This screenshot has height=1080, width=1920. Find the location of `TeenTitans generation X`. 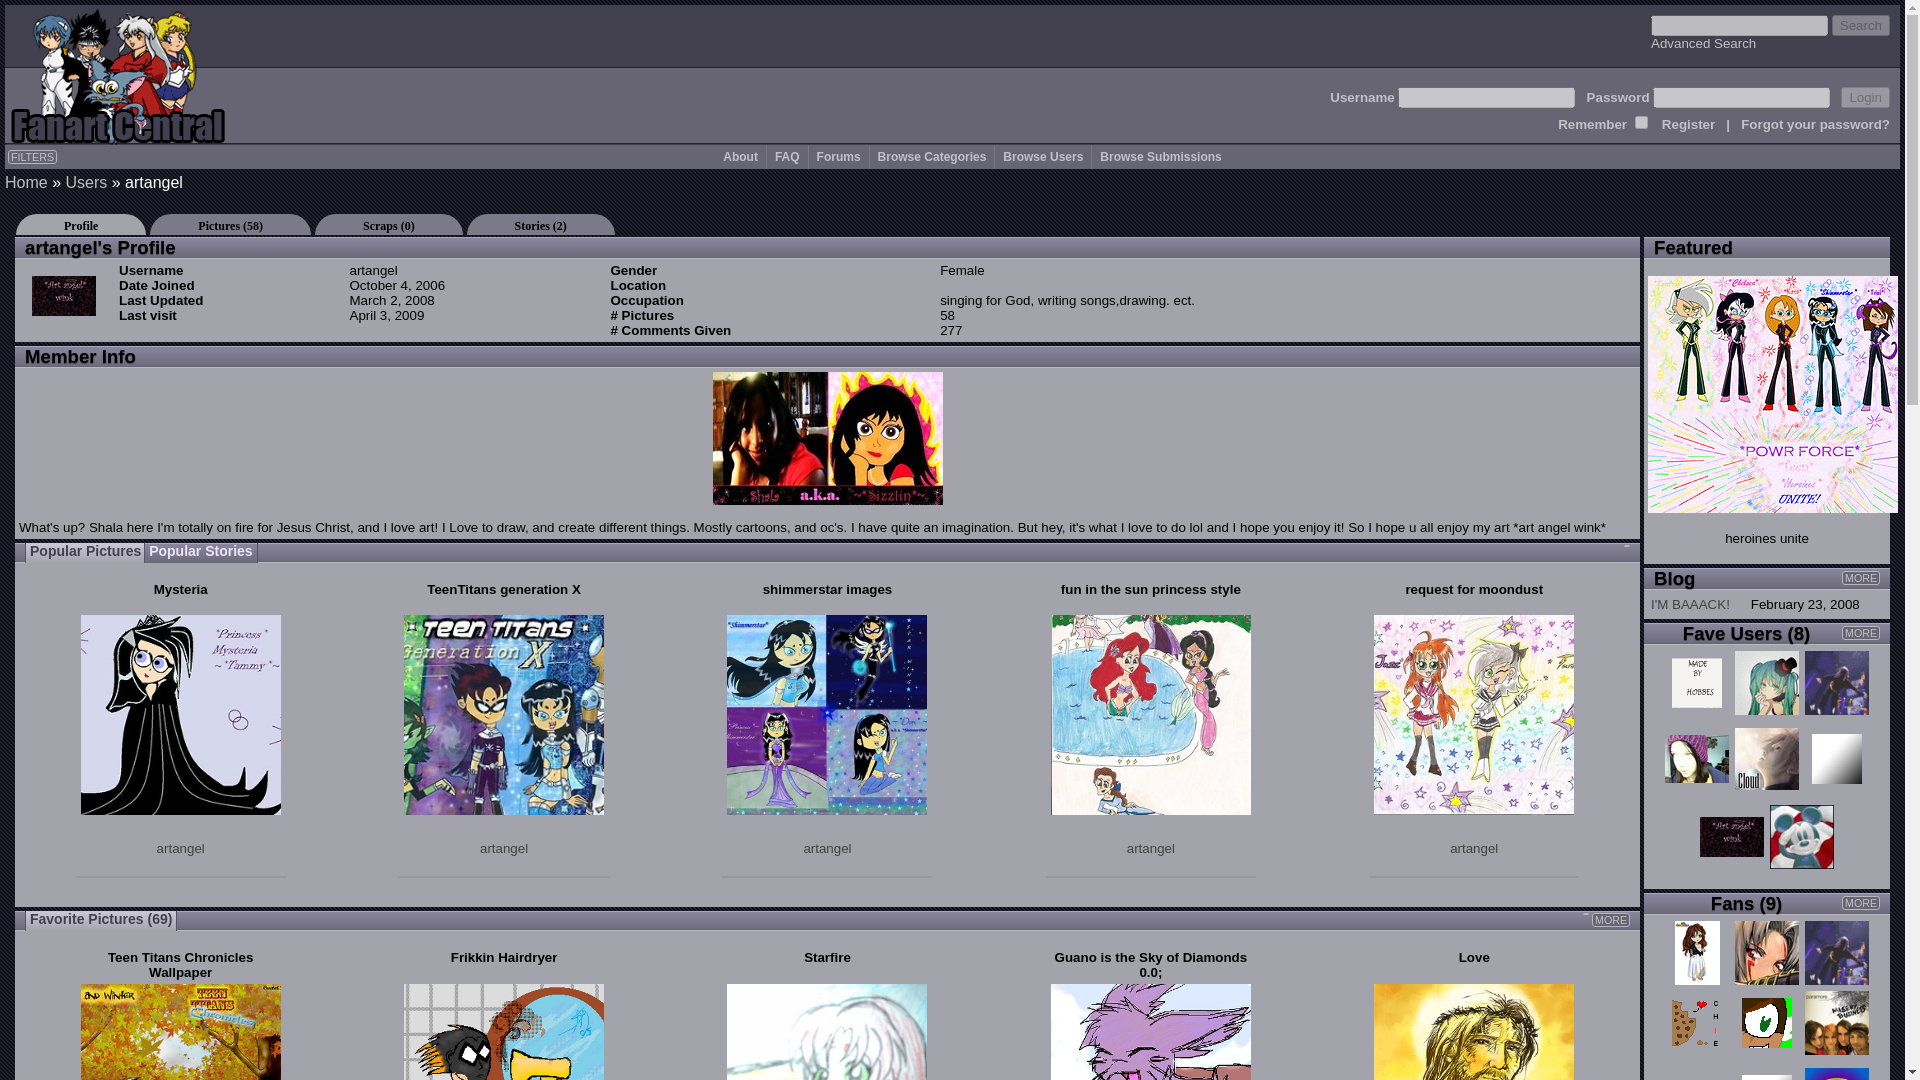

TeenTitans generation X is located at coordinates (504, 590).